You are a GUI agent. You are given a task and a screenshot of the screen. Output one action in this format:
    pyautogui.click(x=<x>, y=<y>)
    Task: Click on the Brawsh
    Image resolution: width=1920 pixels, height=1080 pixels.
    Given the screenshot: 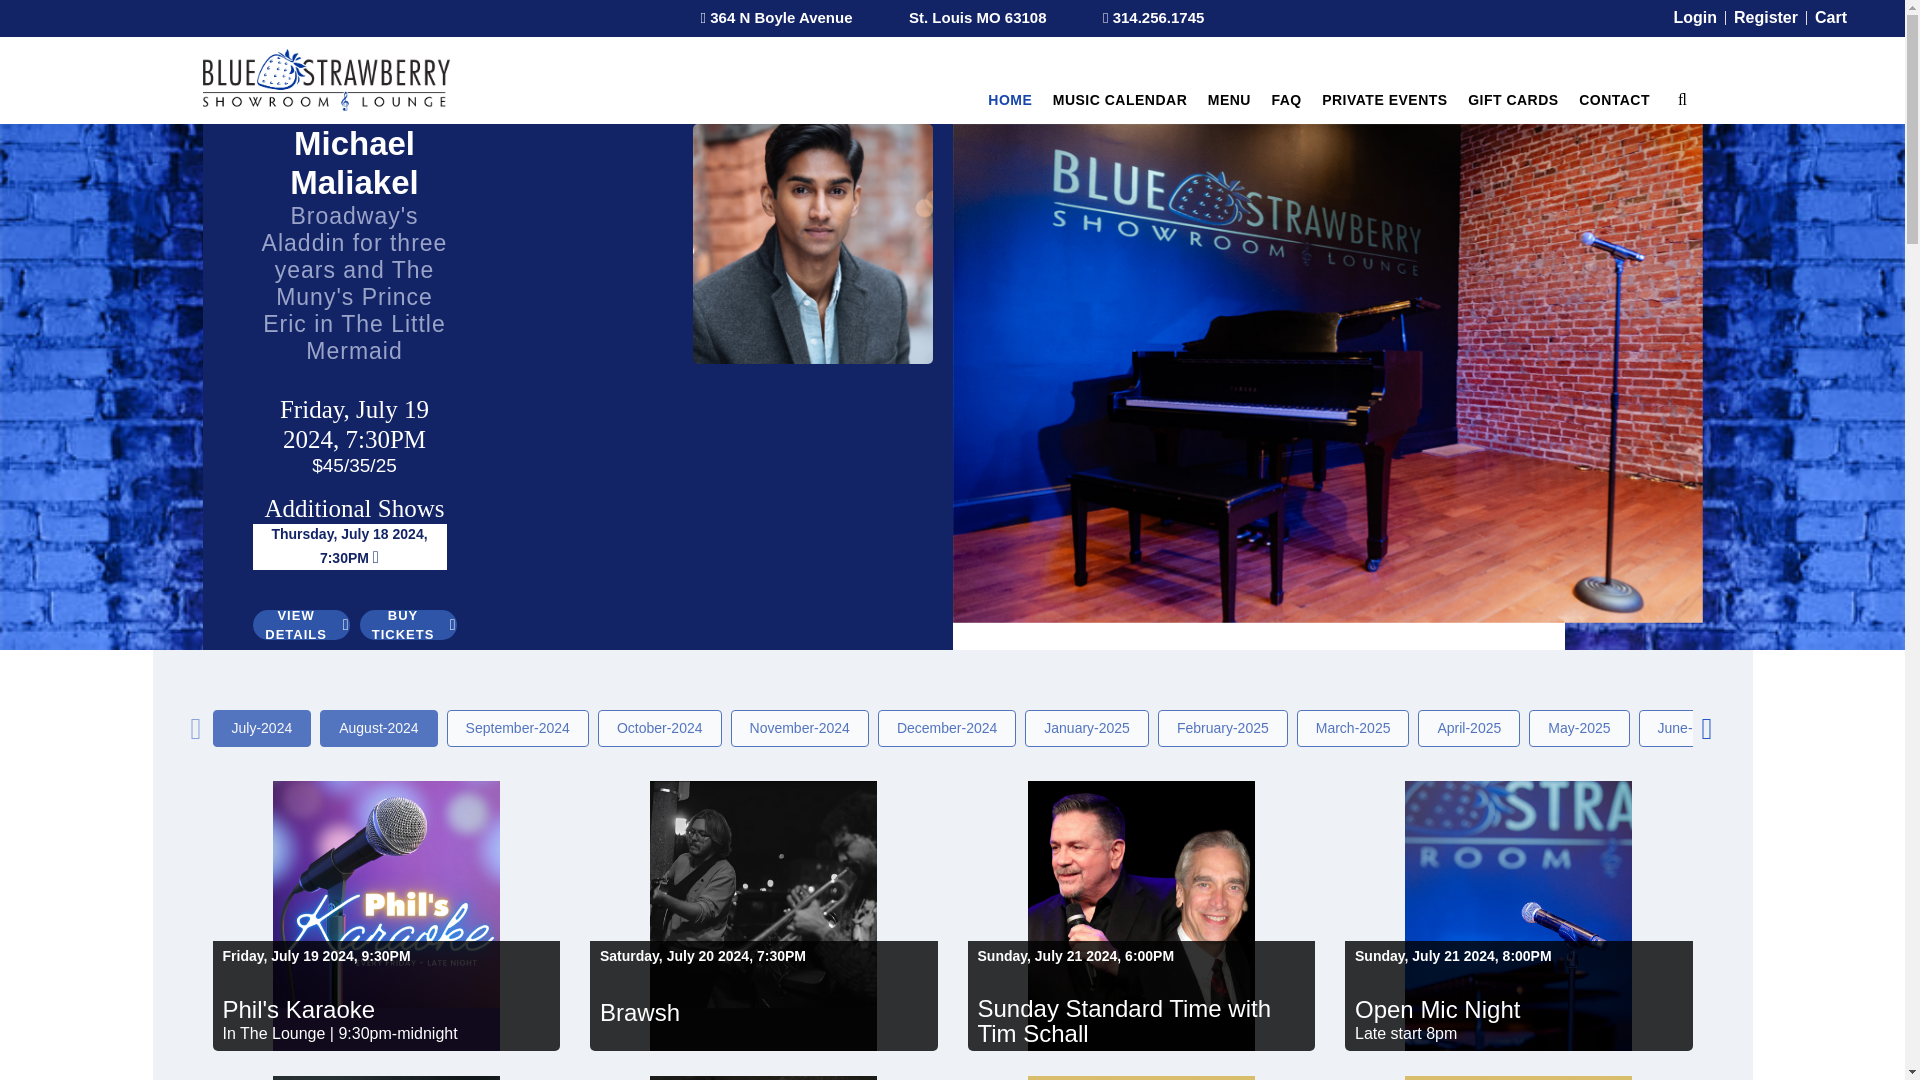 What is the action you would take?
    pyautogui.click(x=763, y=1007)
    